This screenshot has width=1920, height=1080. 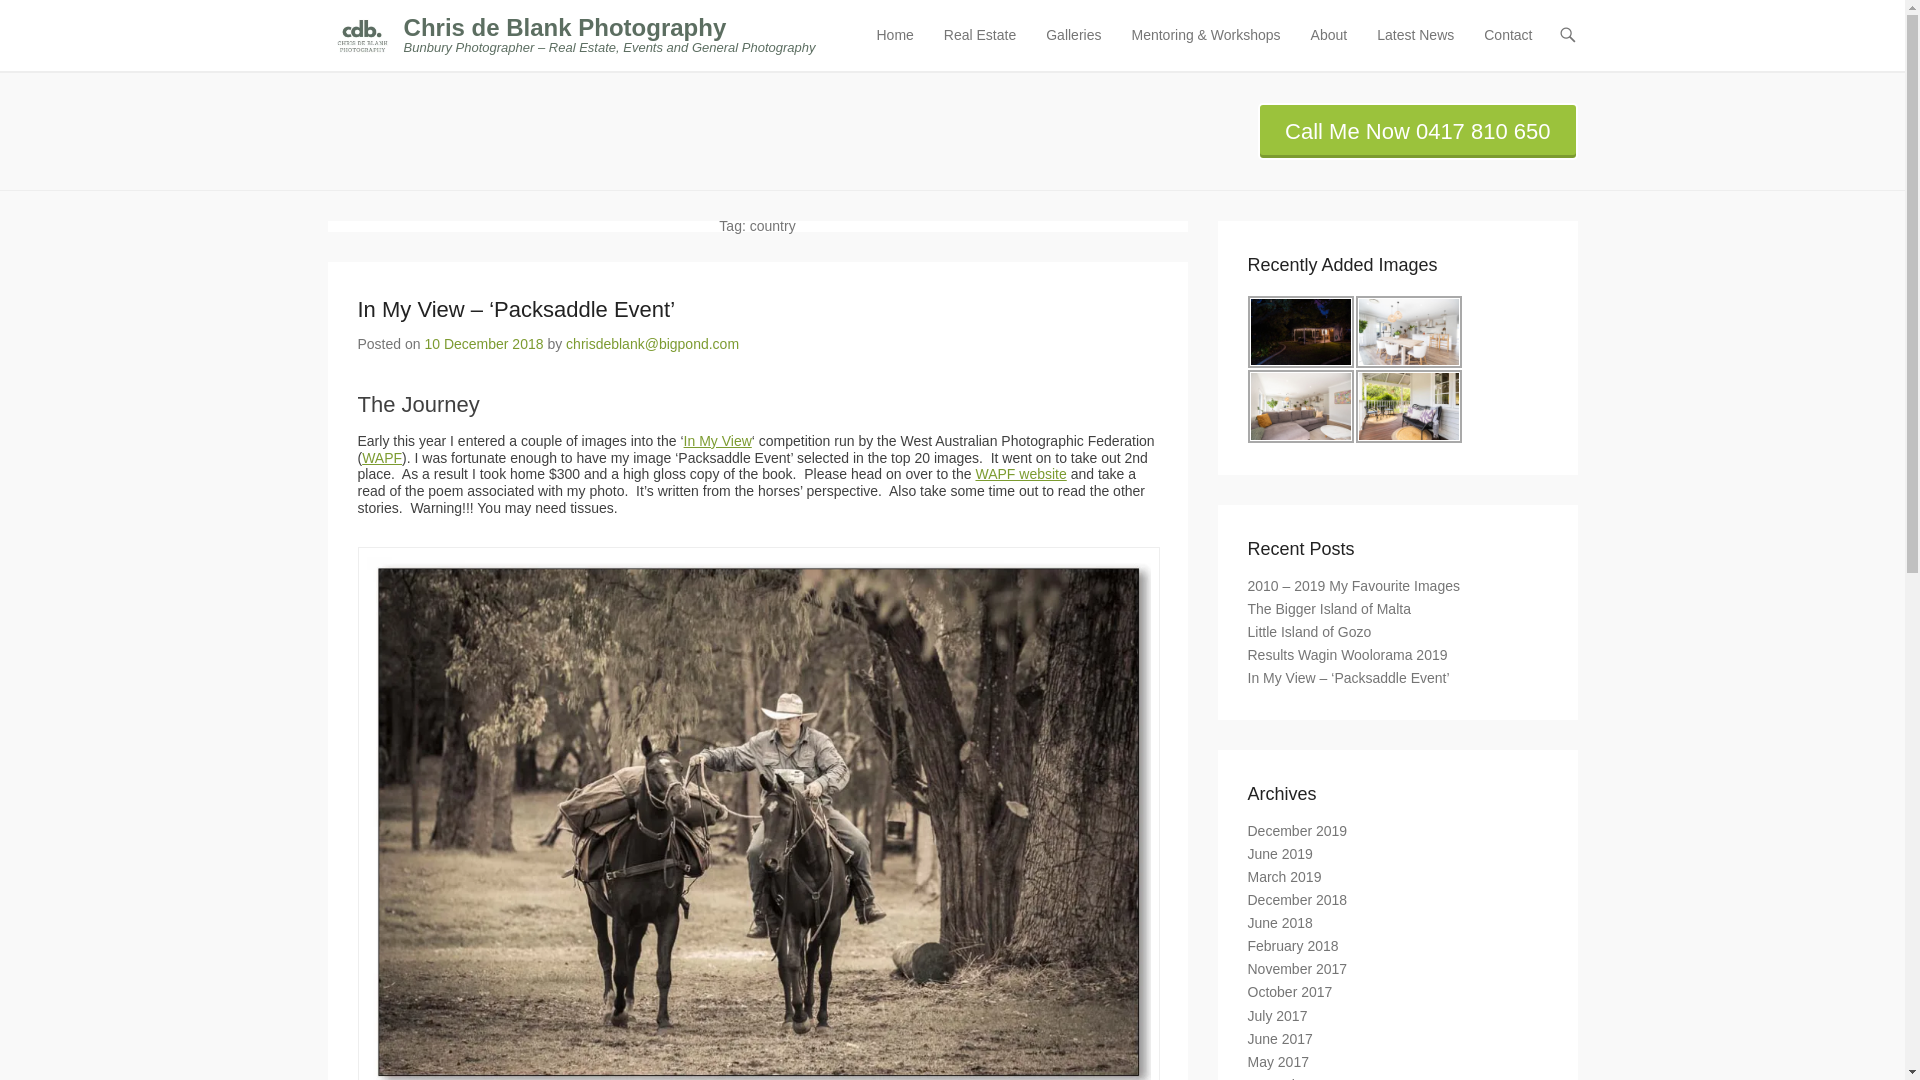 I want to click on Contact, so click(x=1508, y=47).